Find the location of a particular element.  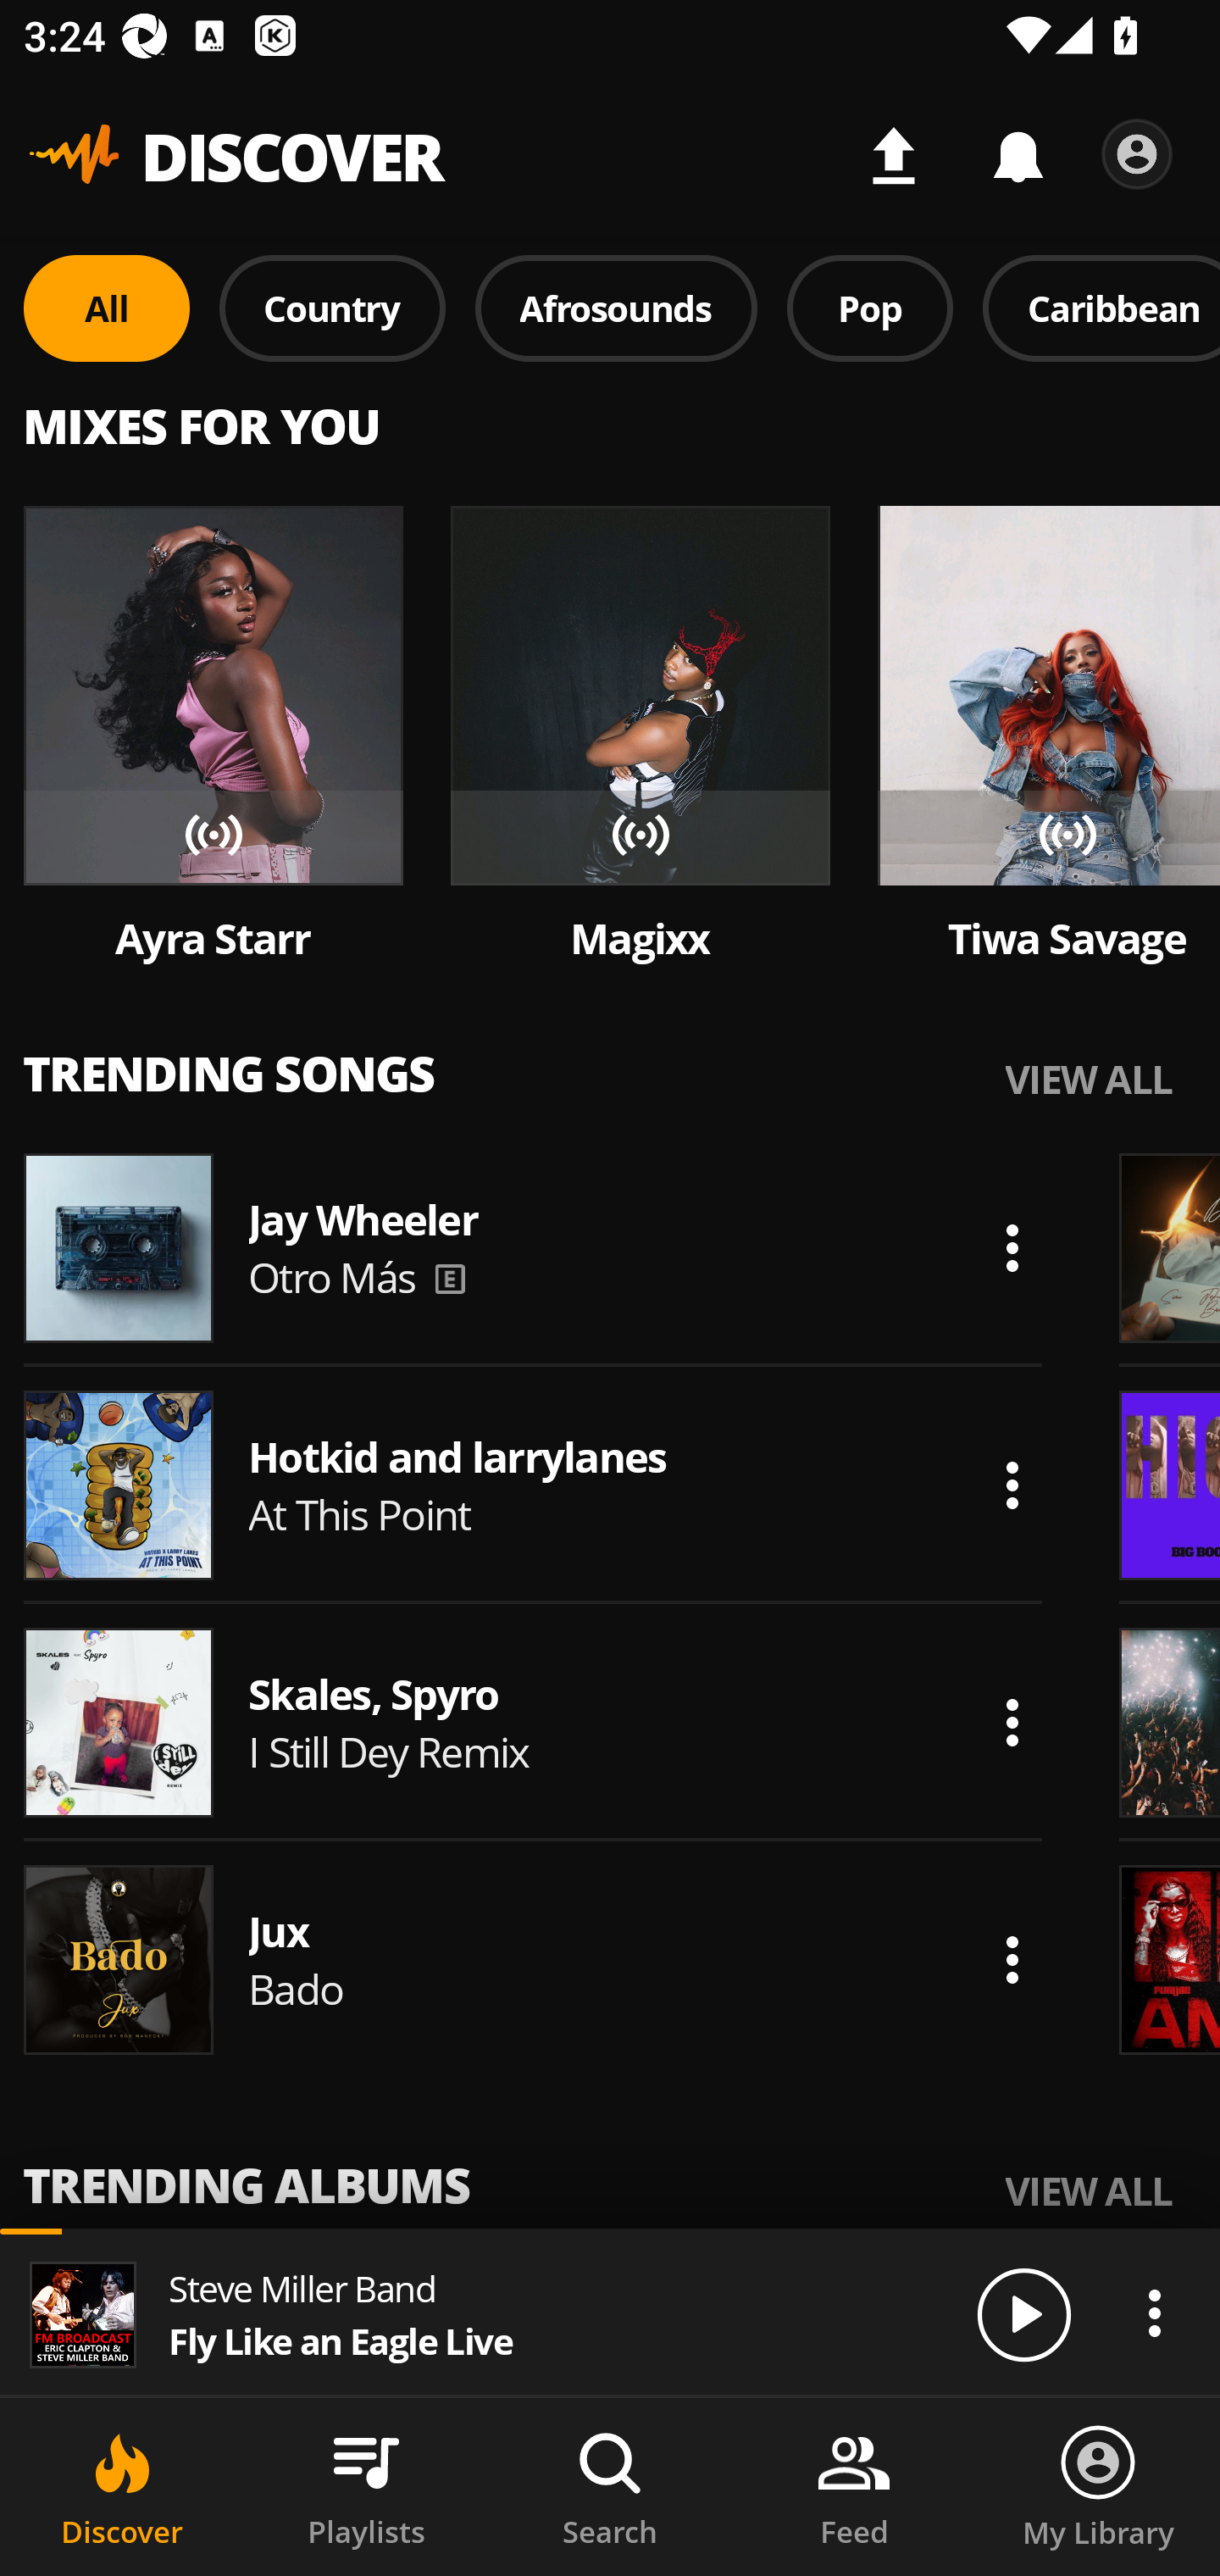

Search is located at coordinates (610, 2487).